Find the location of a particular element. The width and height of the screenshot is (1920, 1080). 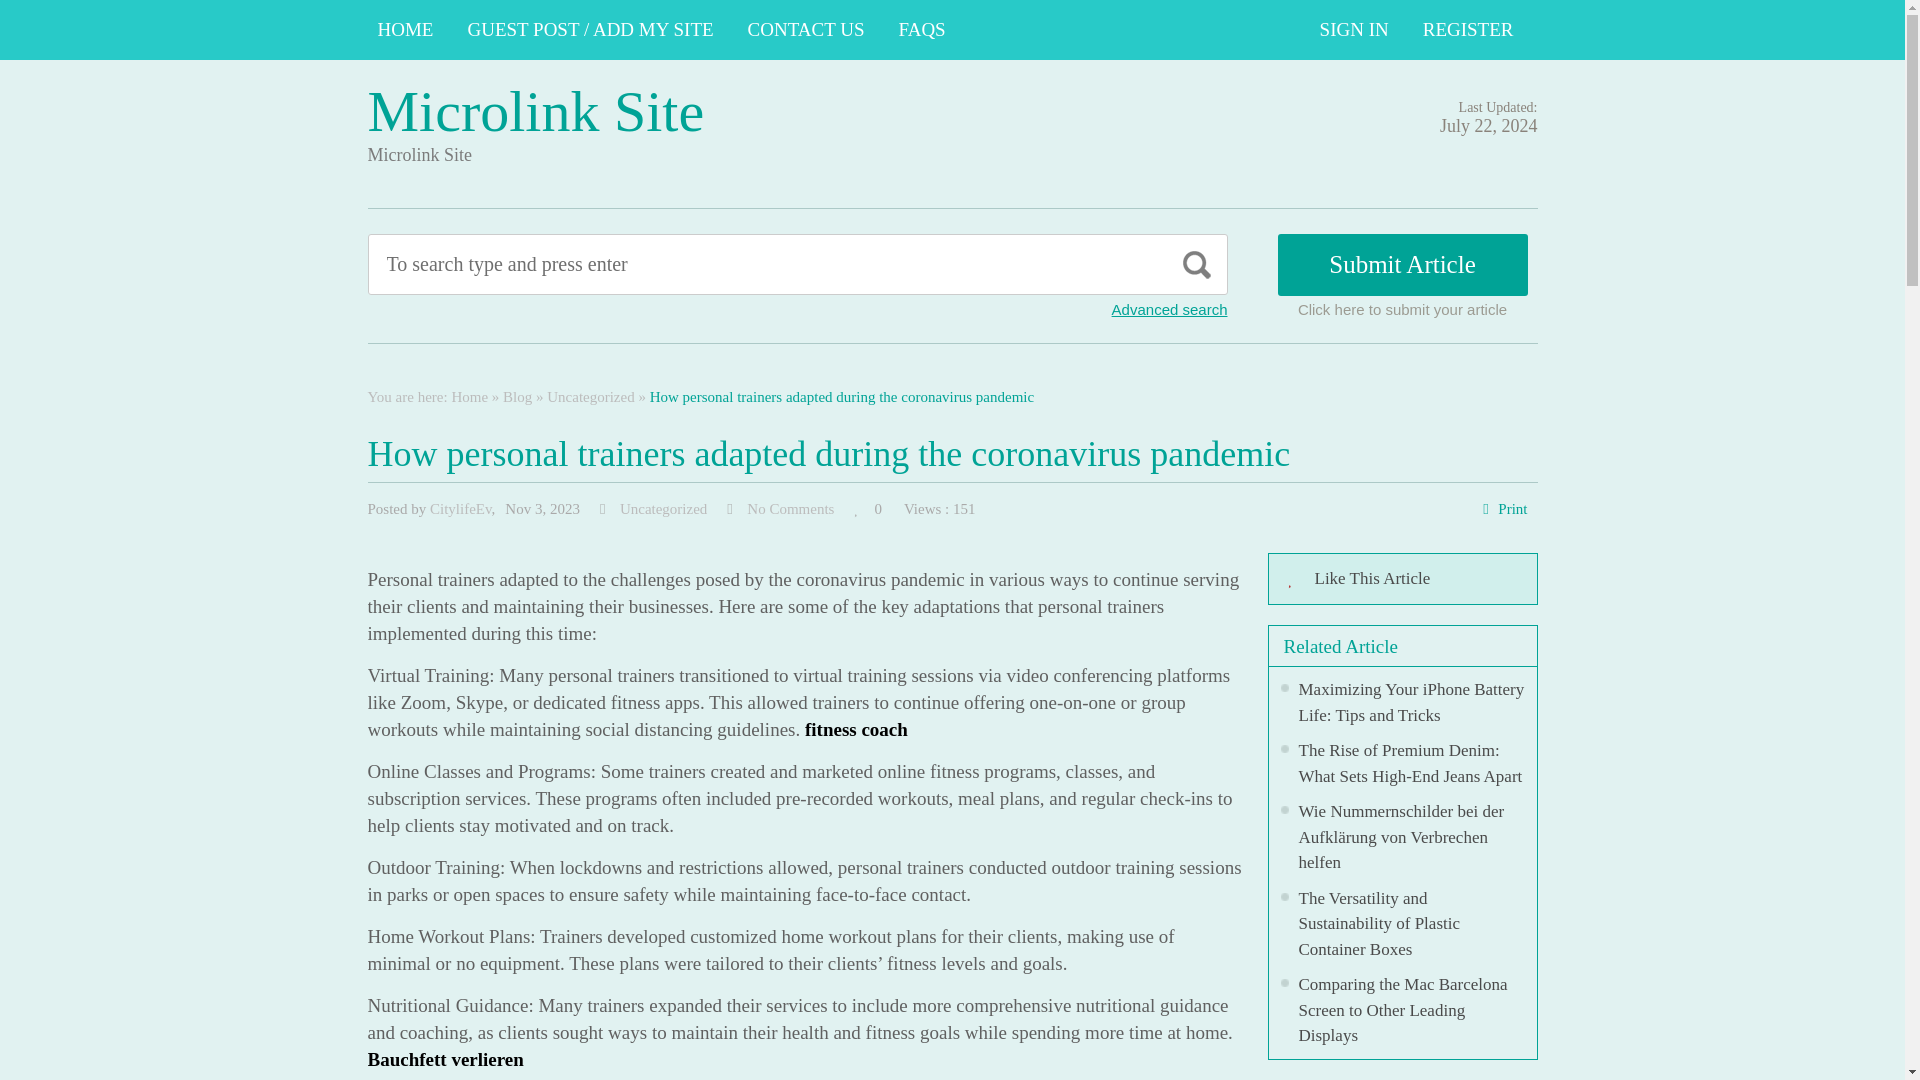

Uncategorized is located at coordinates (590, 396).